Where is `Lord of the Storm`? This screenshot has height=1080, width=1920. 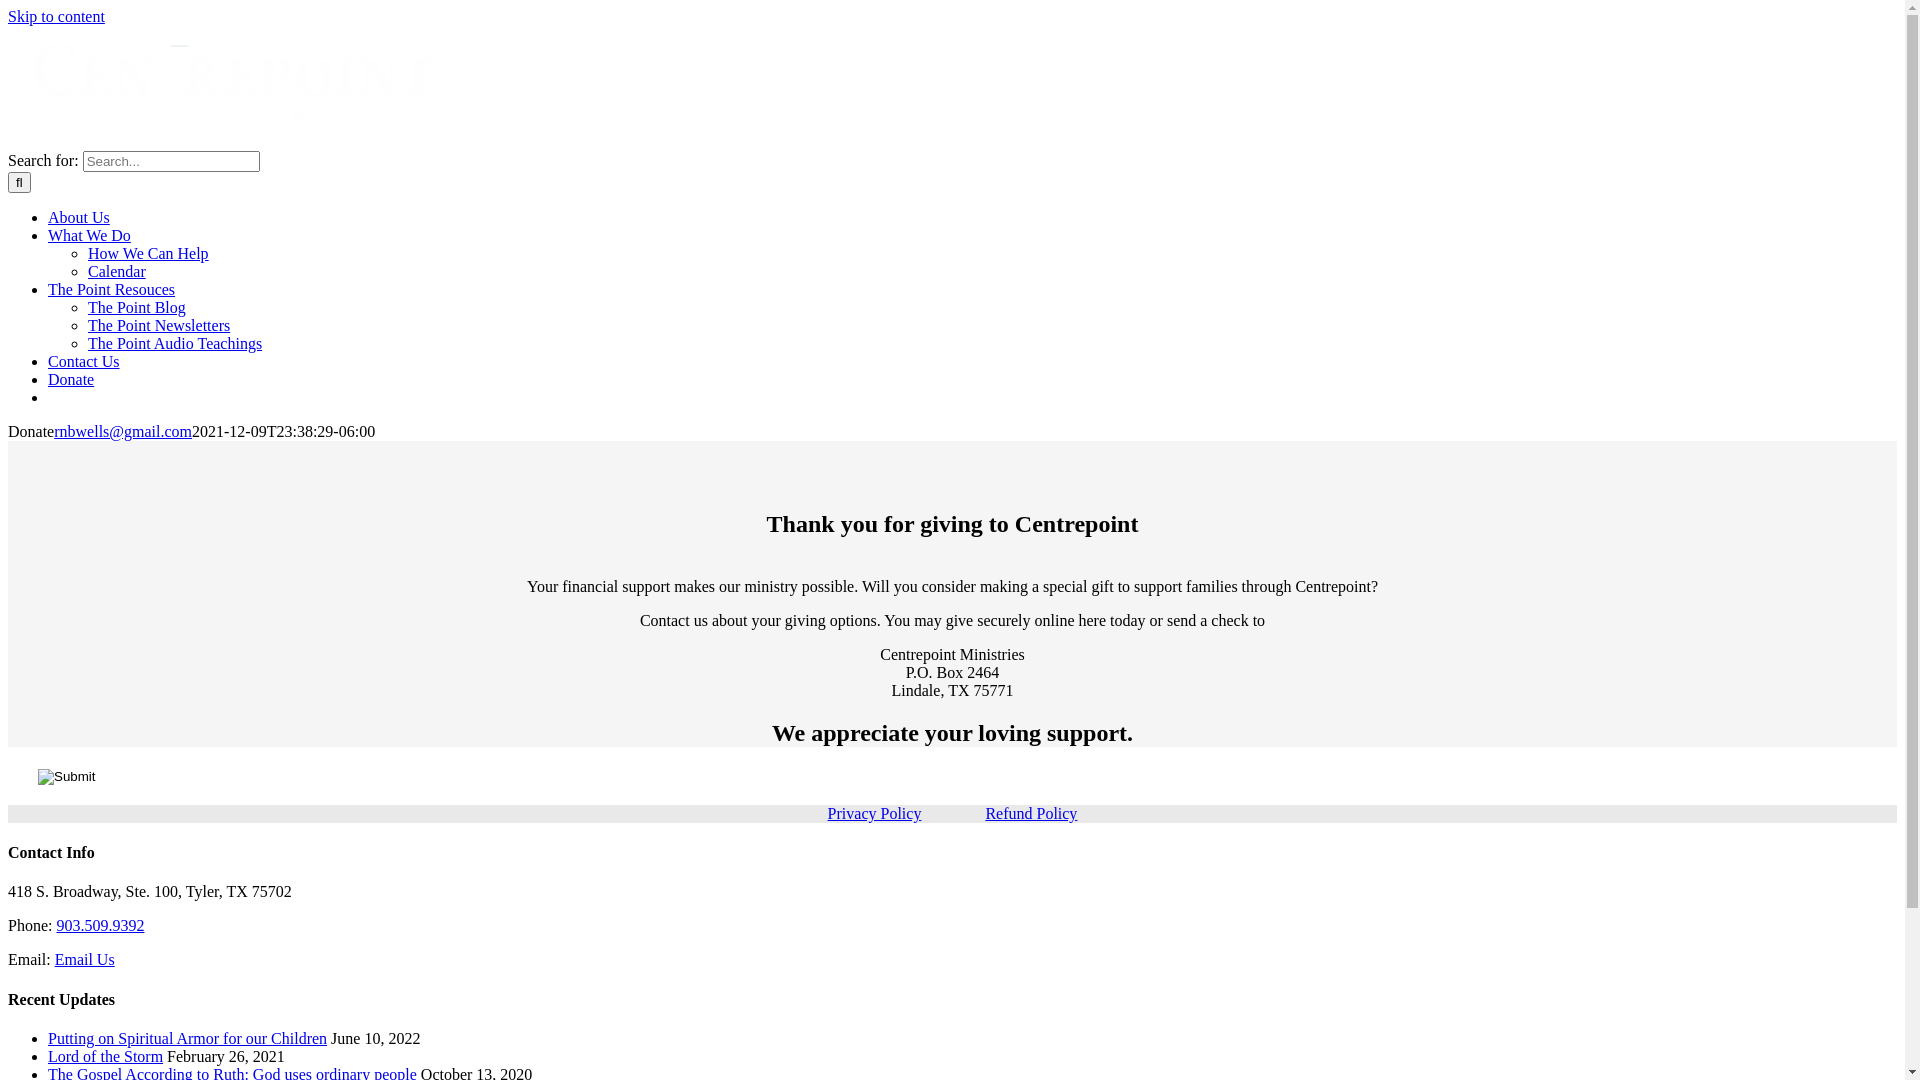 Lord of the Storm is located at coordinates (106, 1056).